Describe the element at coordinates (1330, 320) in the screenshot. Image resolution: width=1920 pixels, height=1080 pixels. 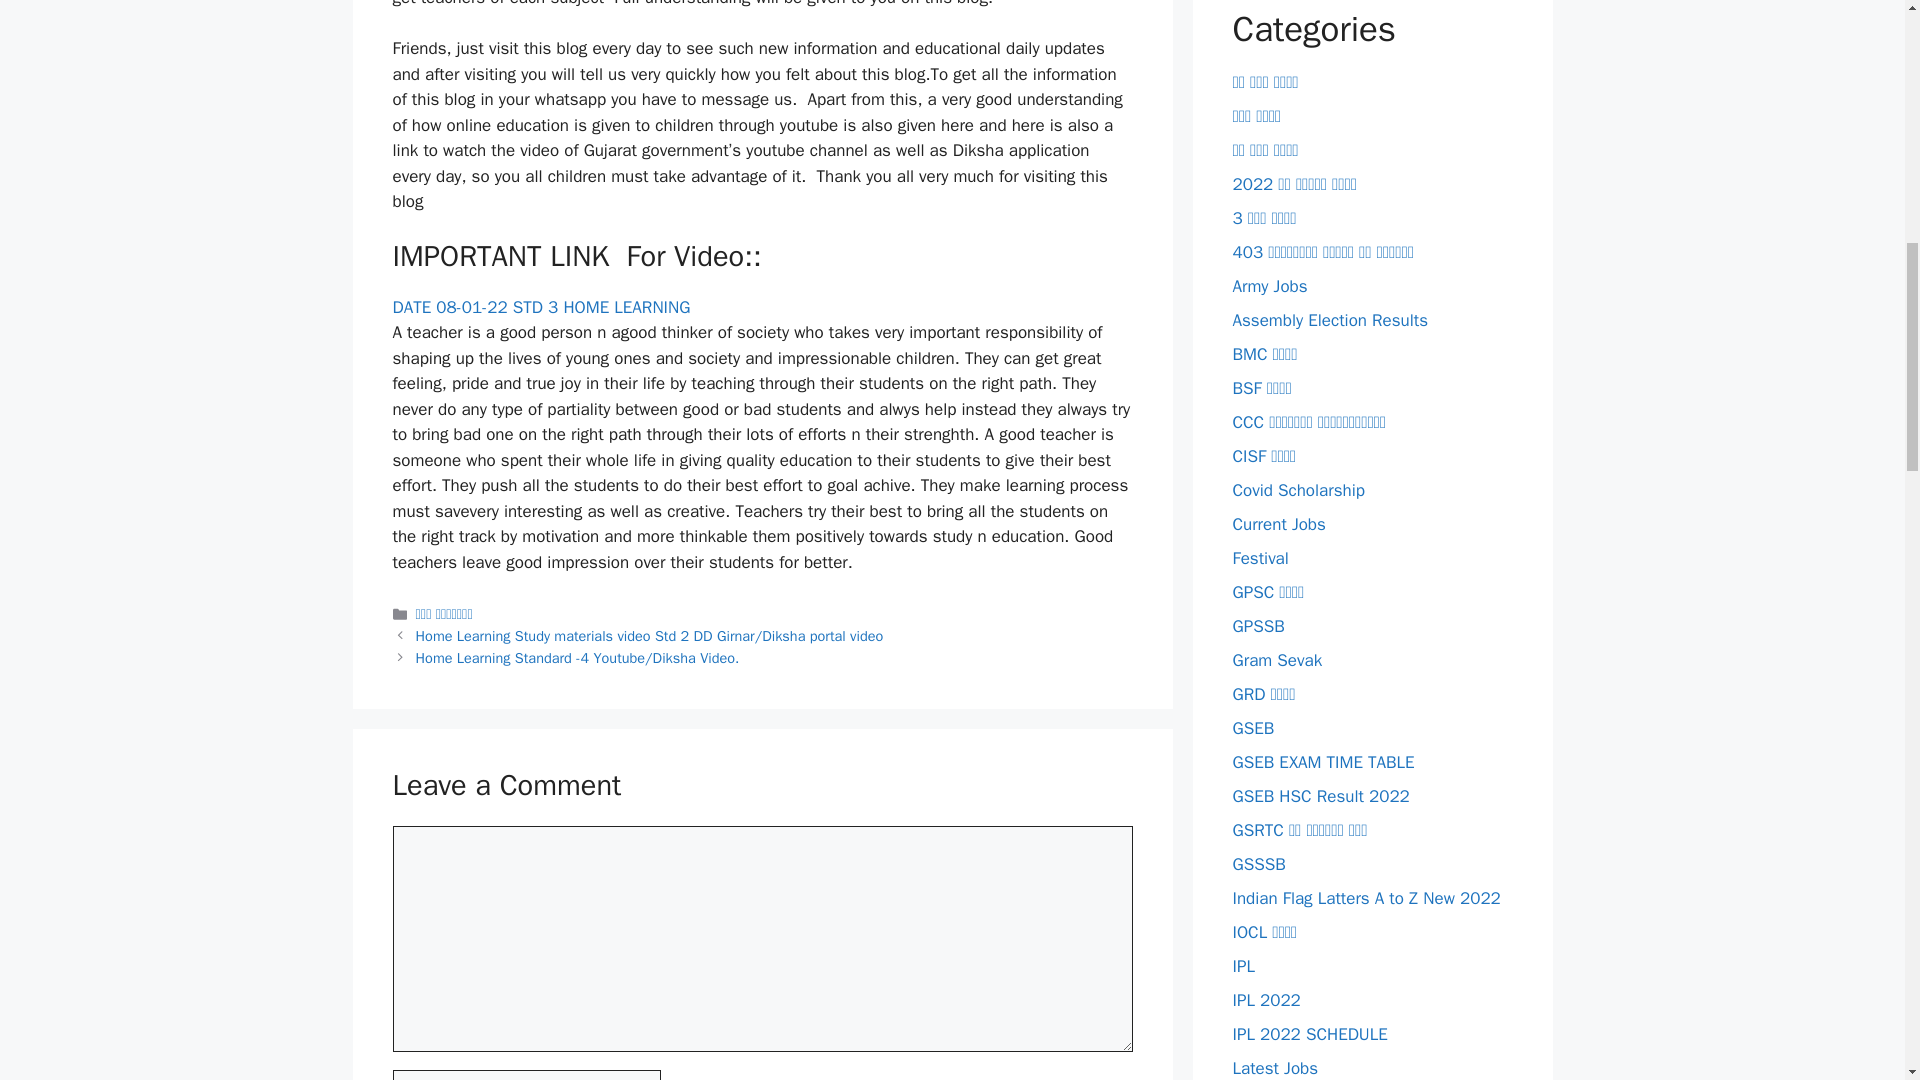
I see `Assembly Election Results` at that location.